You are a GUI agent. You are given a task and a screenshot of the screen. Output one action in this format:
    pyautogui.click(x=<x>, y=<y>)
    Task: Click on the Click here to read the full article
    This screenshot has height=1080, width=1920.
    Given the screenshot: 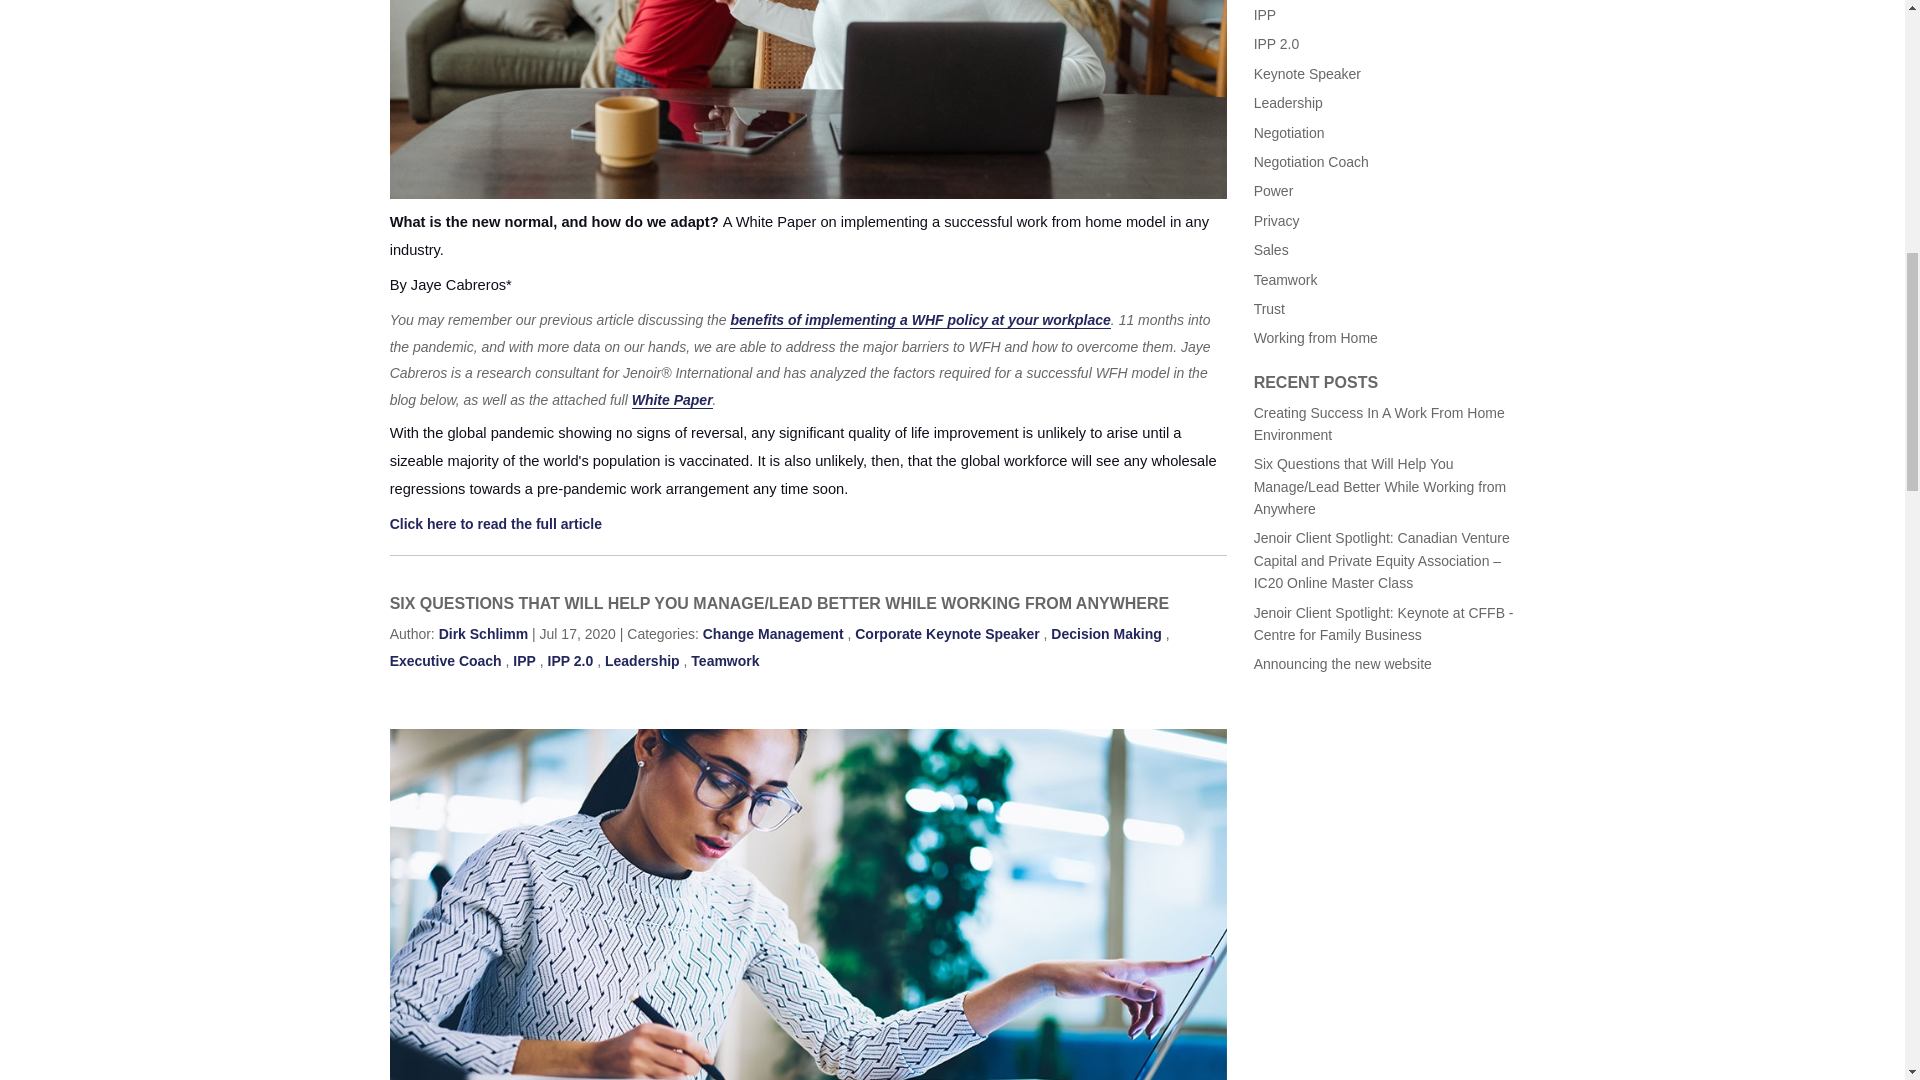 What is the action you would take?
    pyautogui.click(x=496, y=524)
    